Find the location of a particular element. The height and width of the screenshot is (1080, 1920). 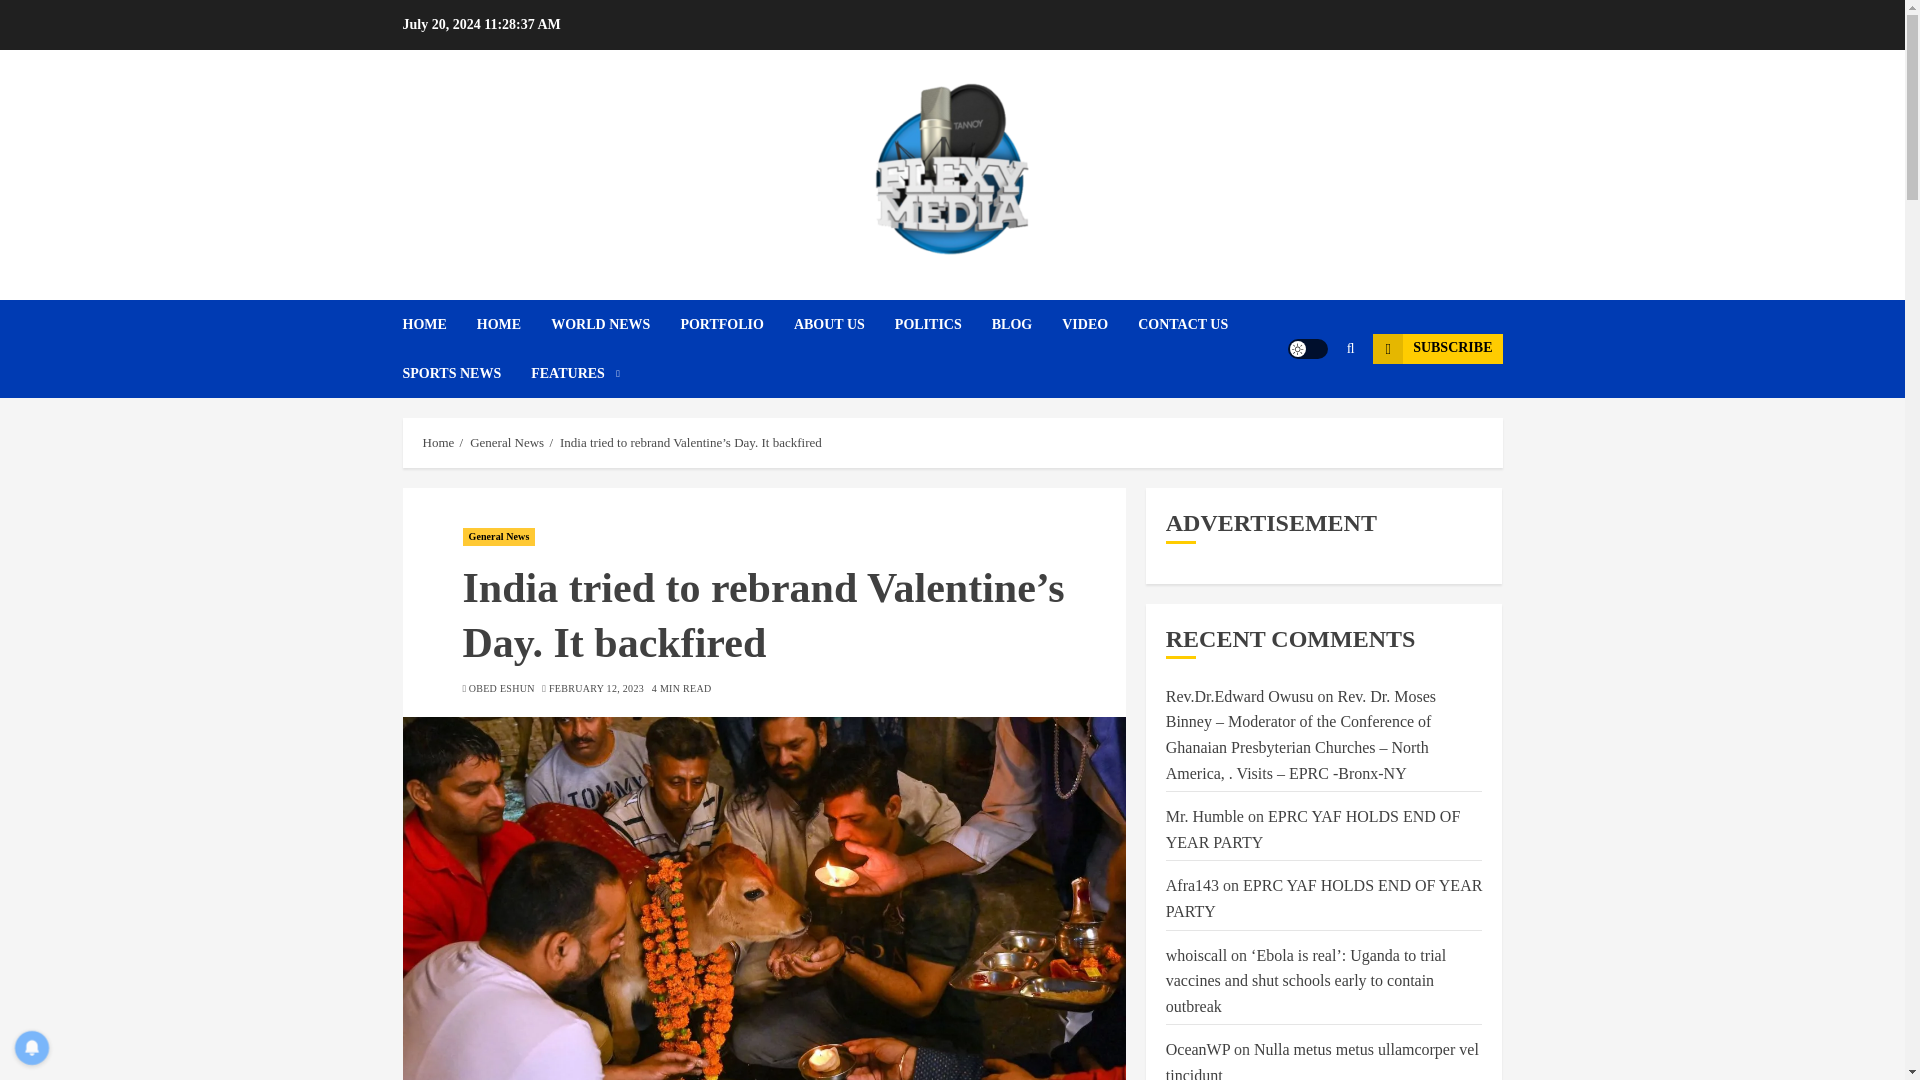

SPORTS NEWS is located at coordinates (466, 373).